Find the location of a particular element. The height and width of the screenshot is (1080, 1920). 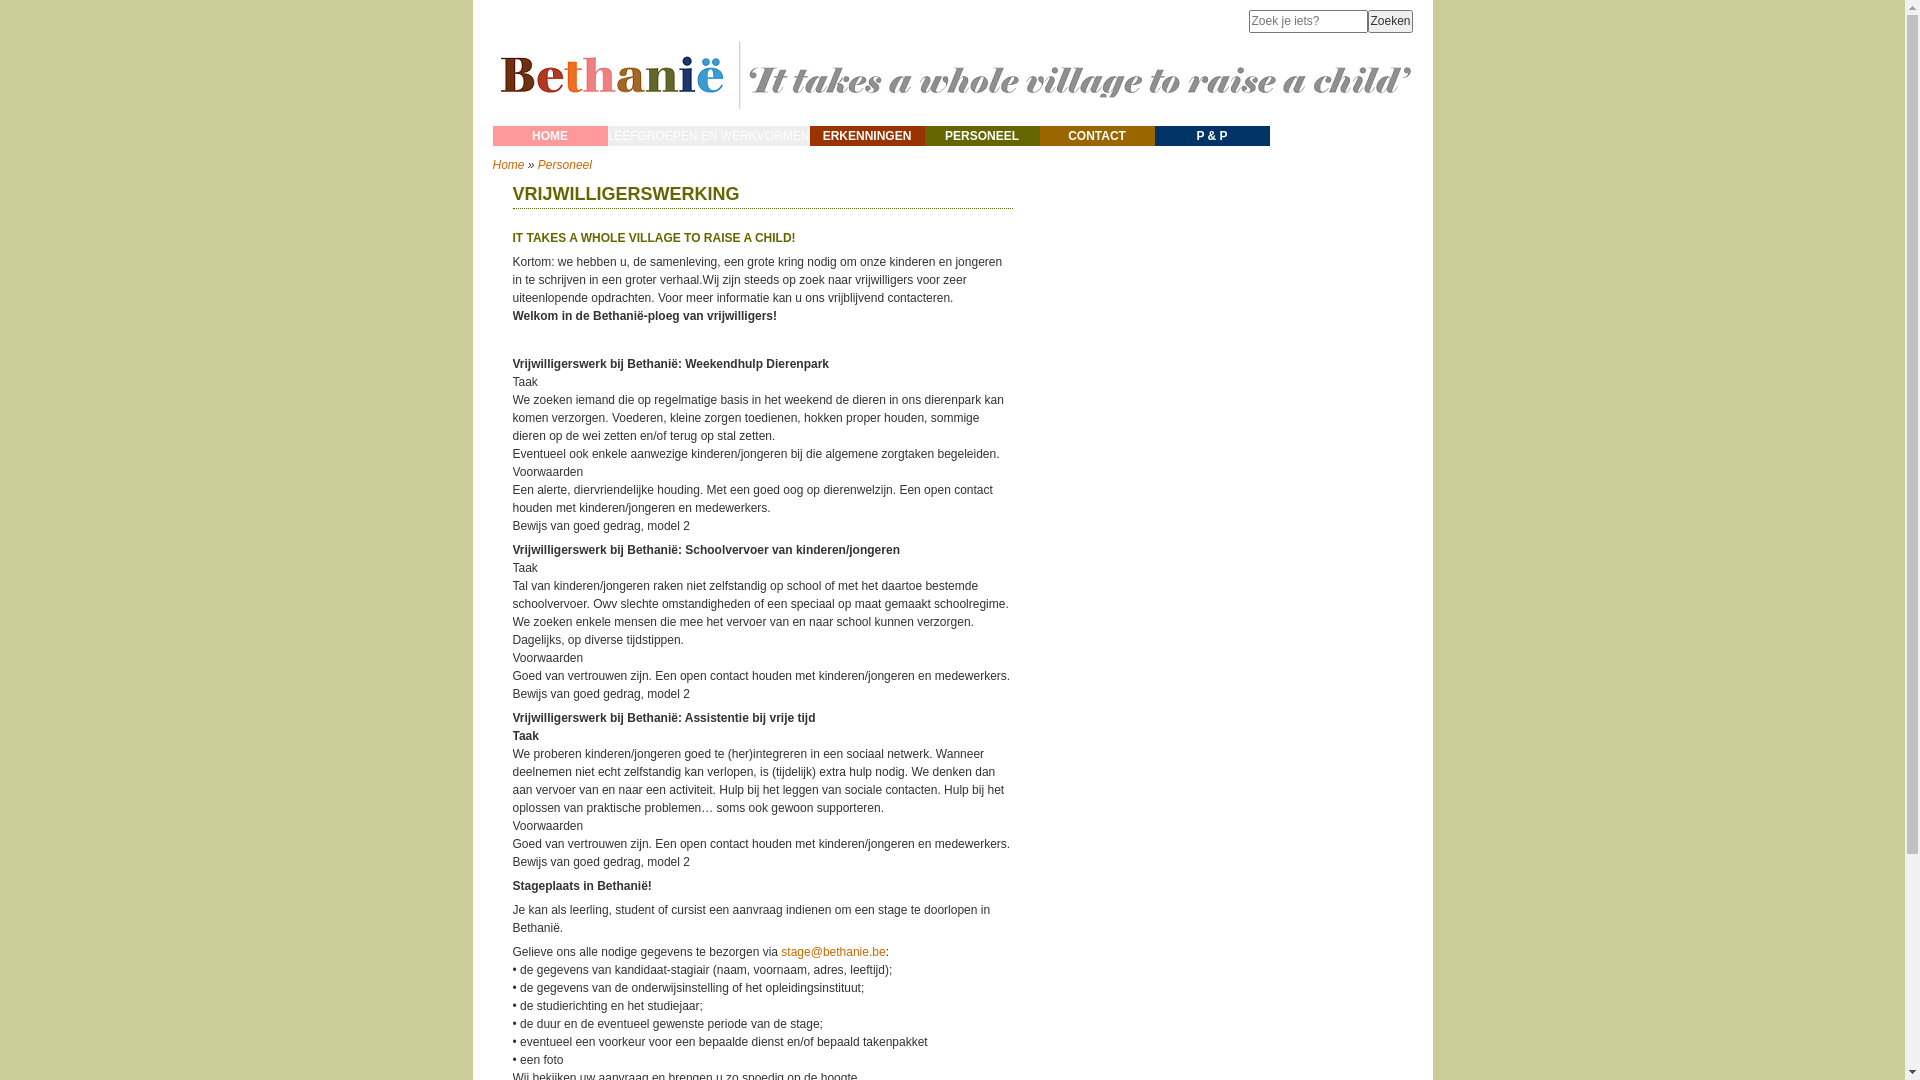

home is located at coordinates (952, 117).